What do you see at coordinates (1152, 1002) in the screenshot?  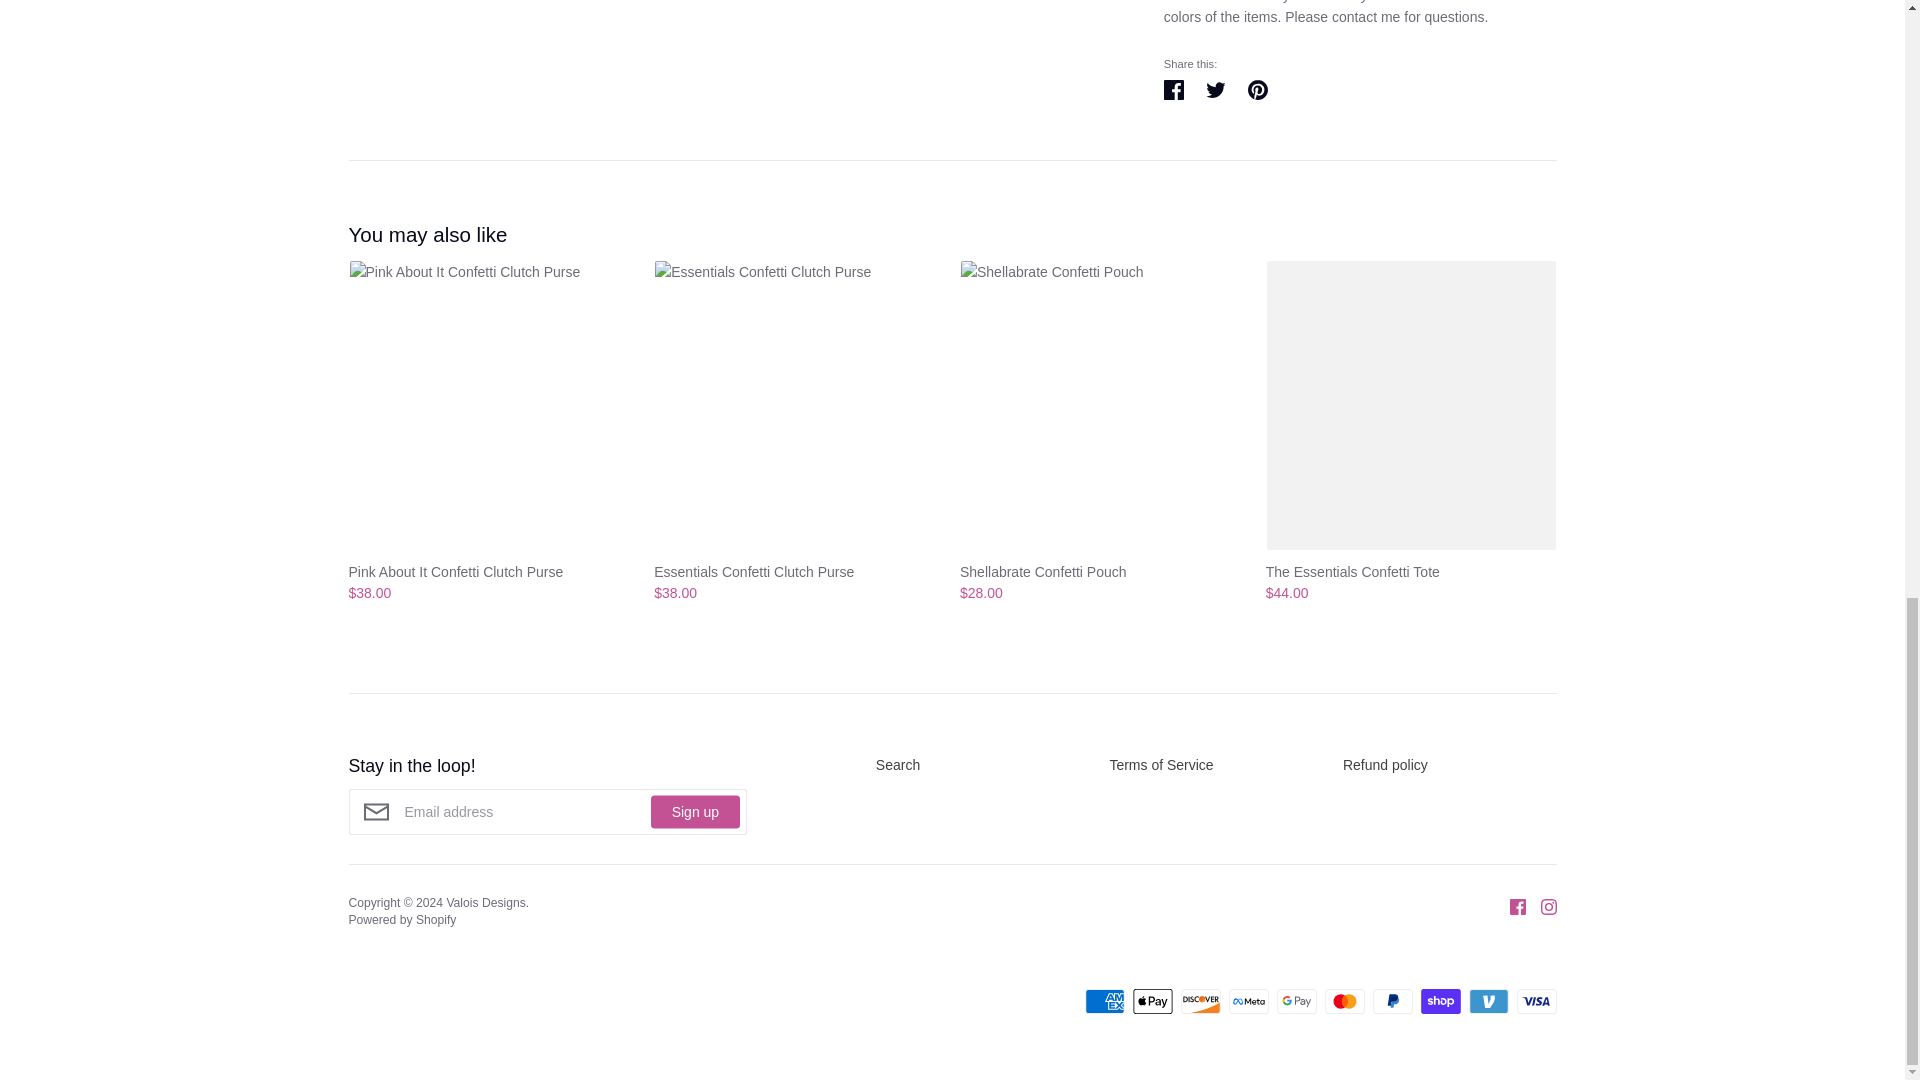 I see `Apple Pay` at bounding box center [1152, 1002].